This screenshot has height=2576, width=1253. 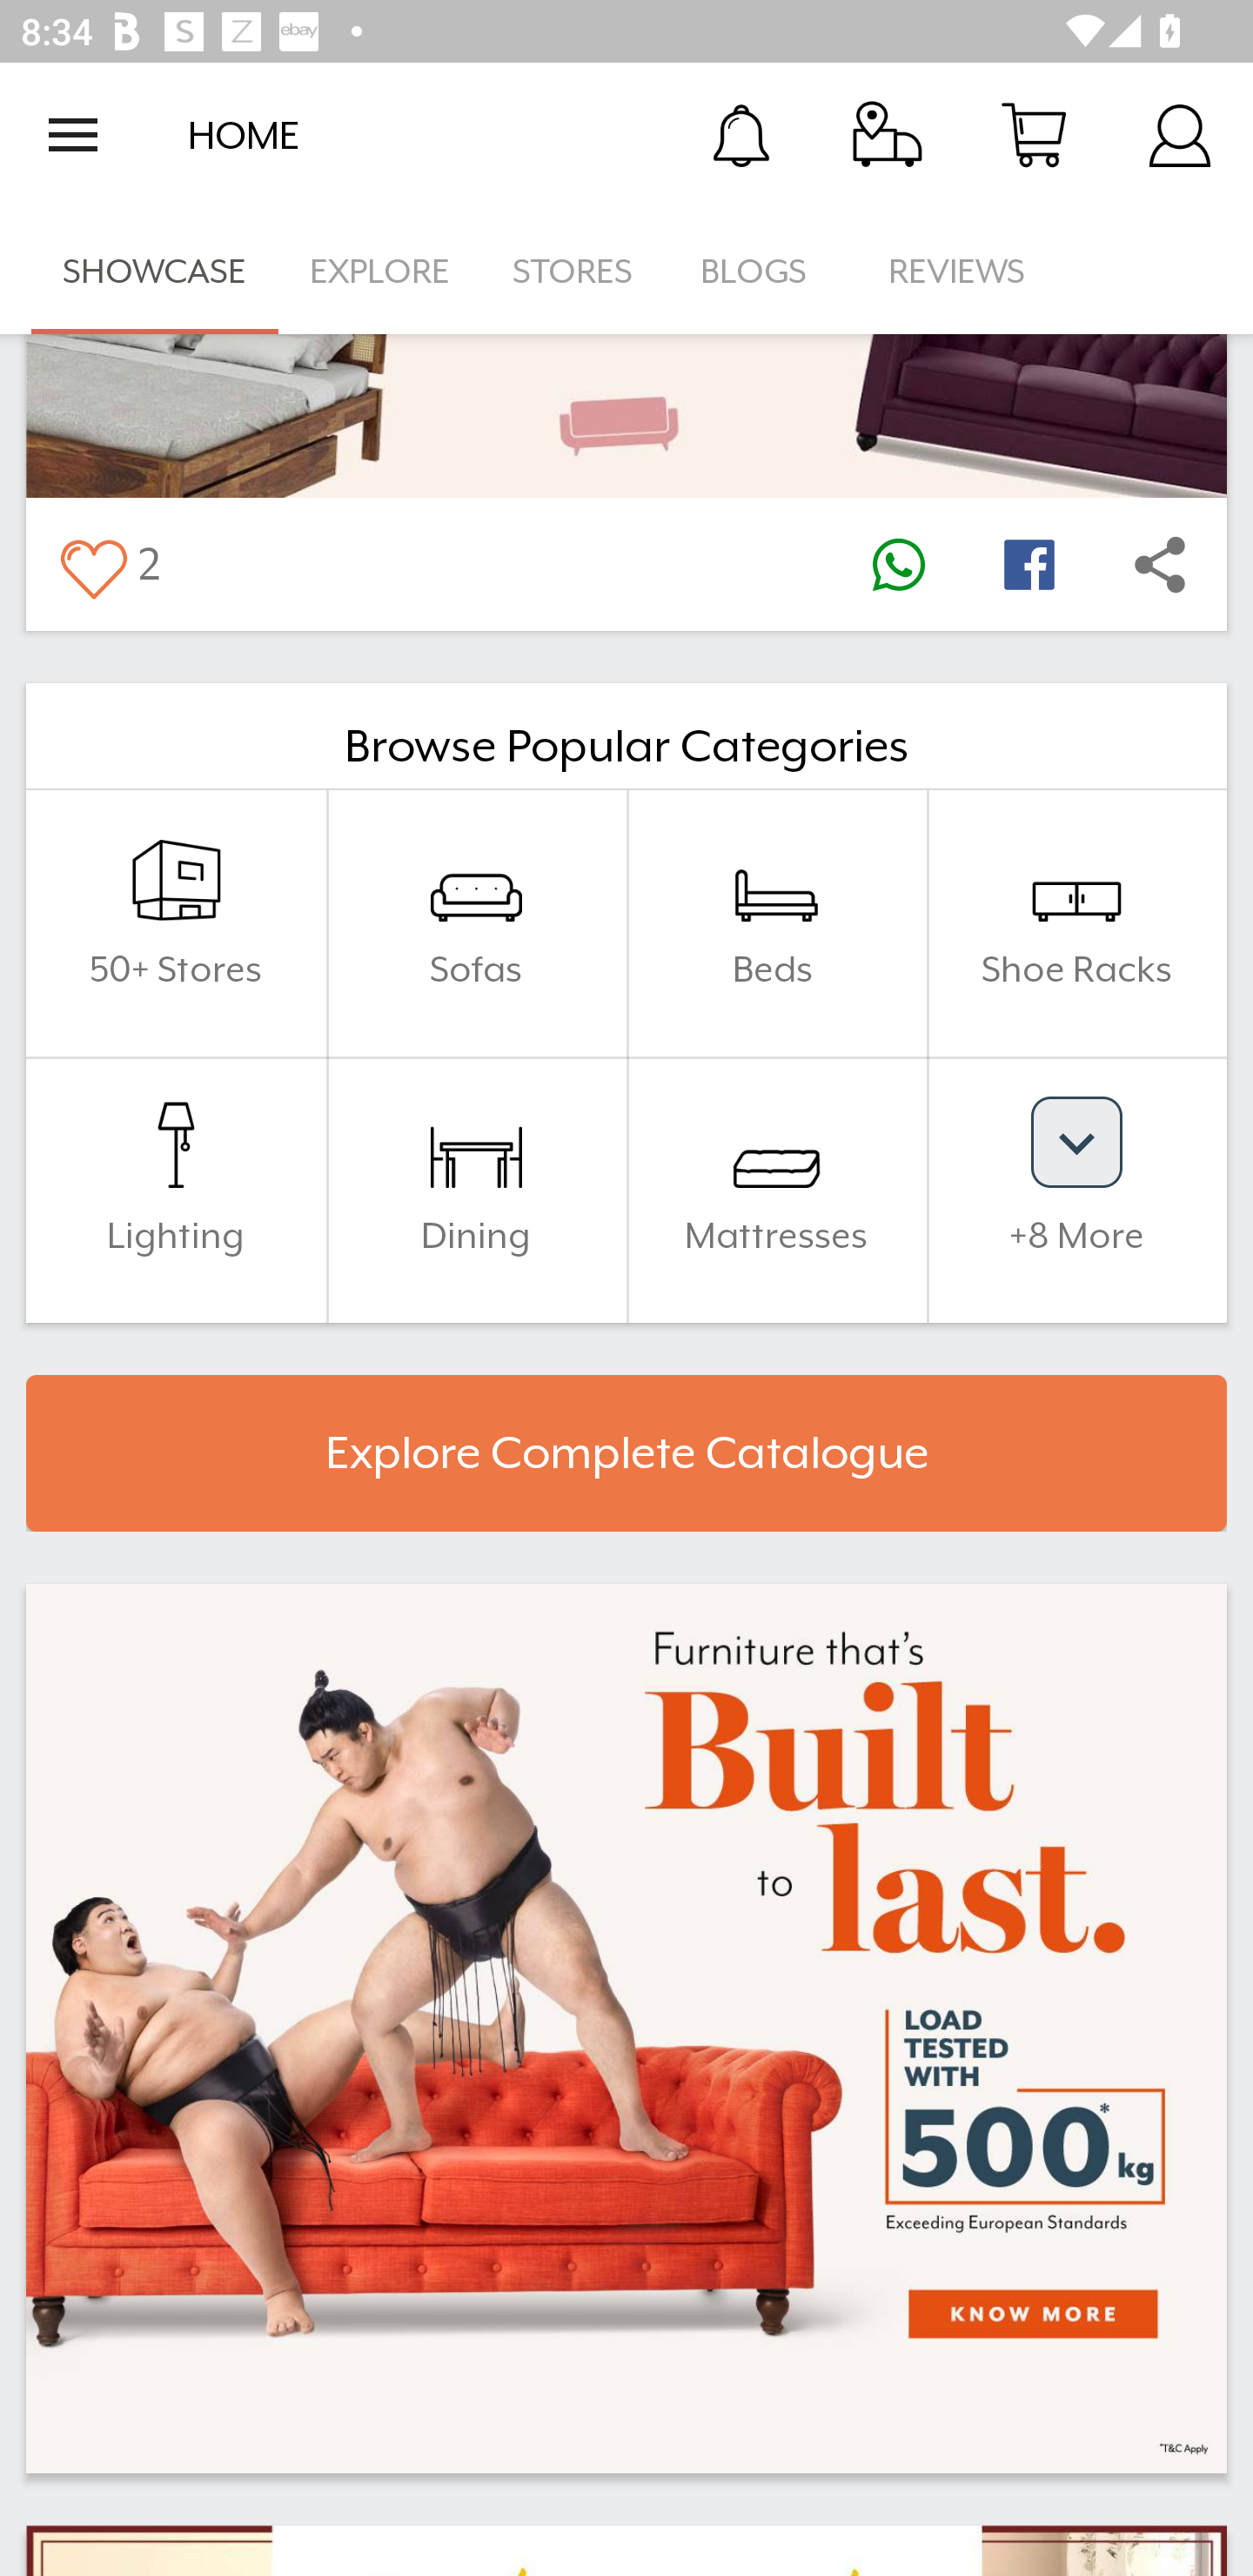 What do you see at coordinates (92, 564) in the screenshot?
I see `` at bounding box center [92, 564].